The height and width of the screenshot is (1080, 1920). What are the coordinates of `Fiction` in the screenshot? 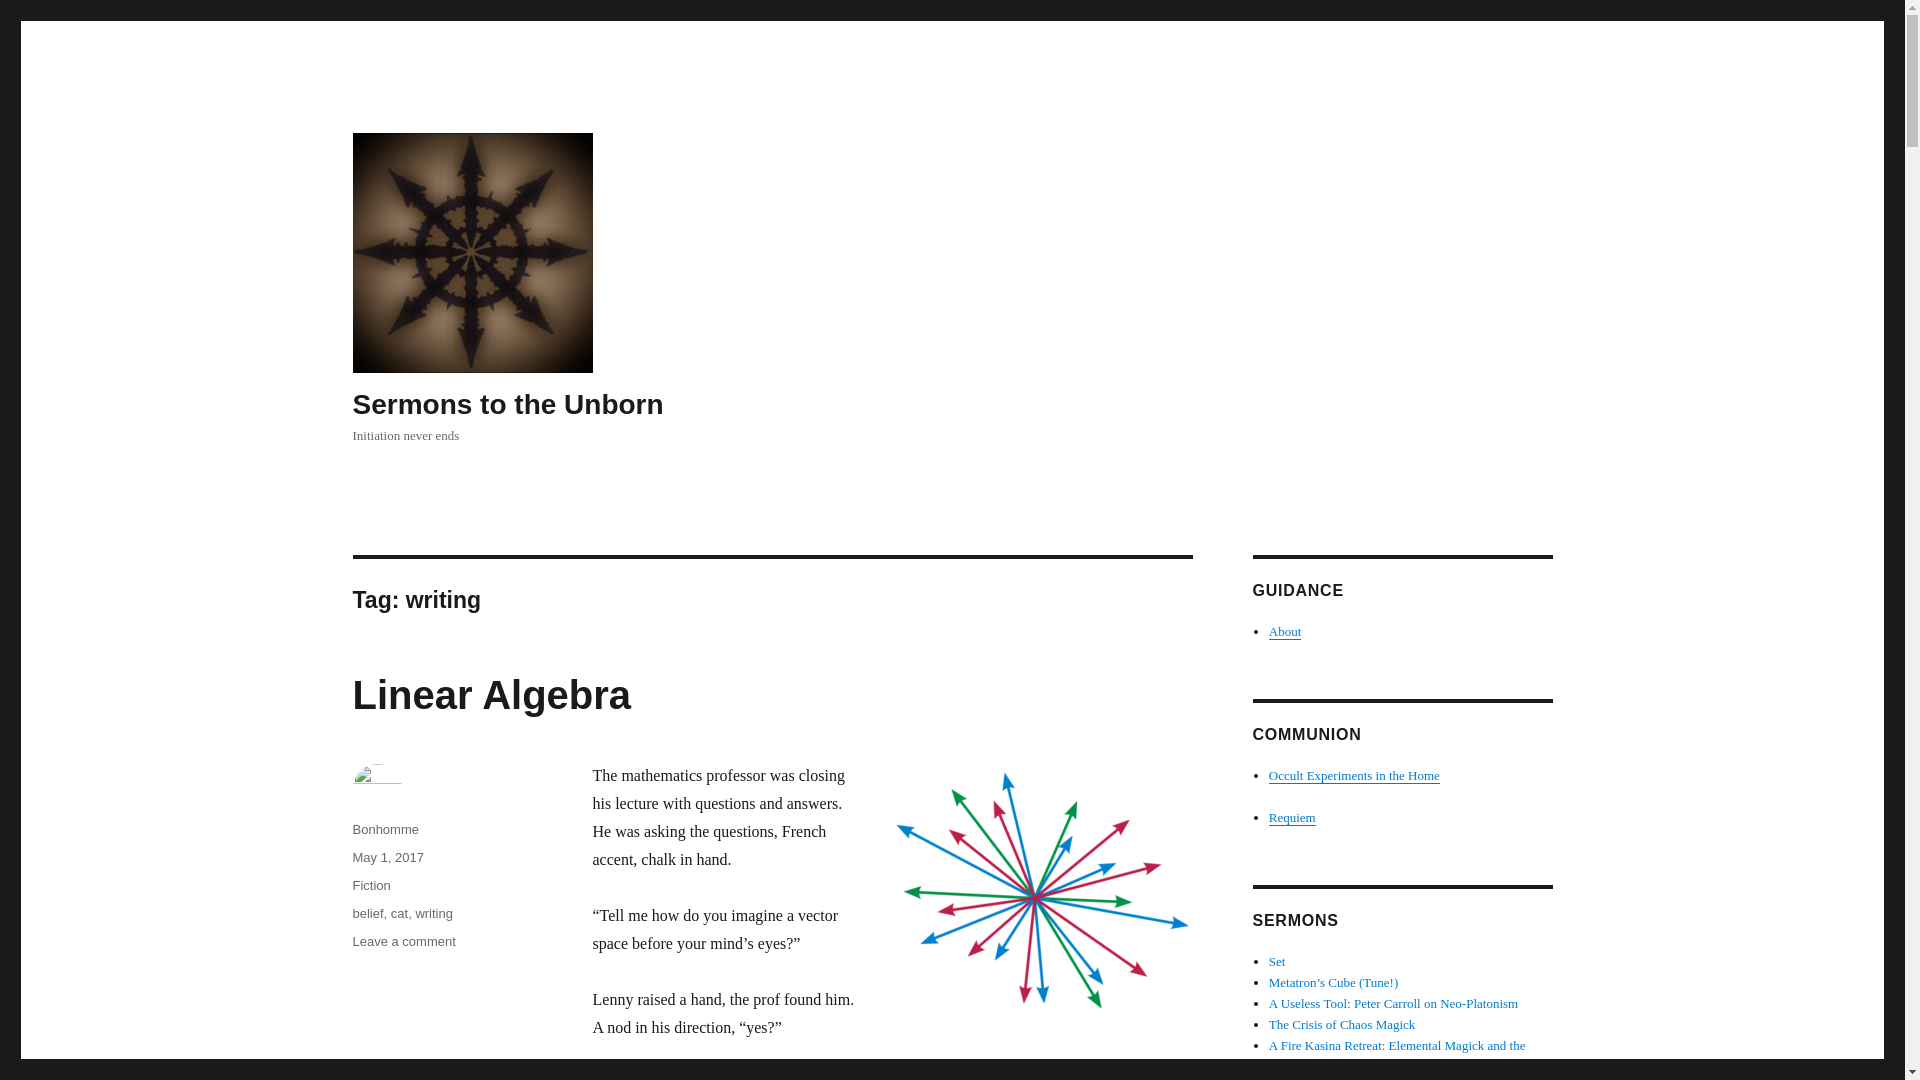 It's located at (384, 829).